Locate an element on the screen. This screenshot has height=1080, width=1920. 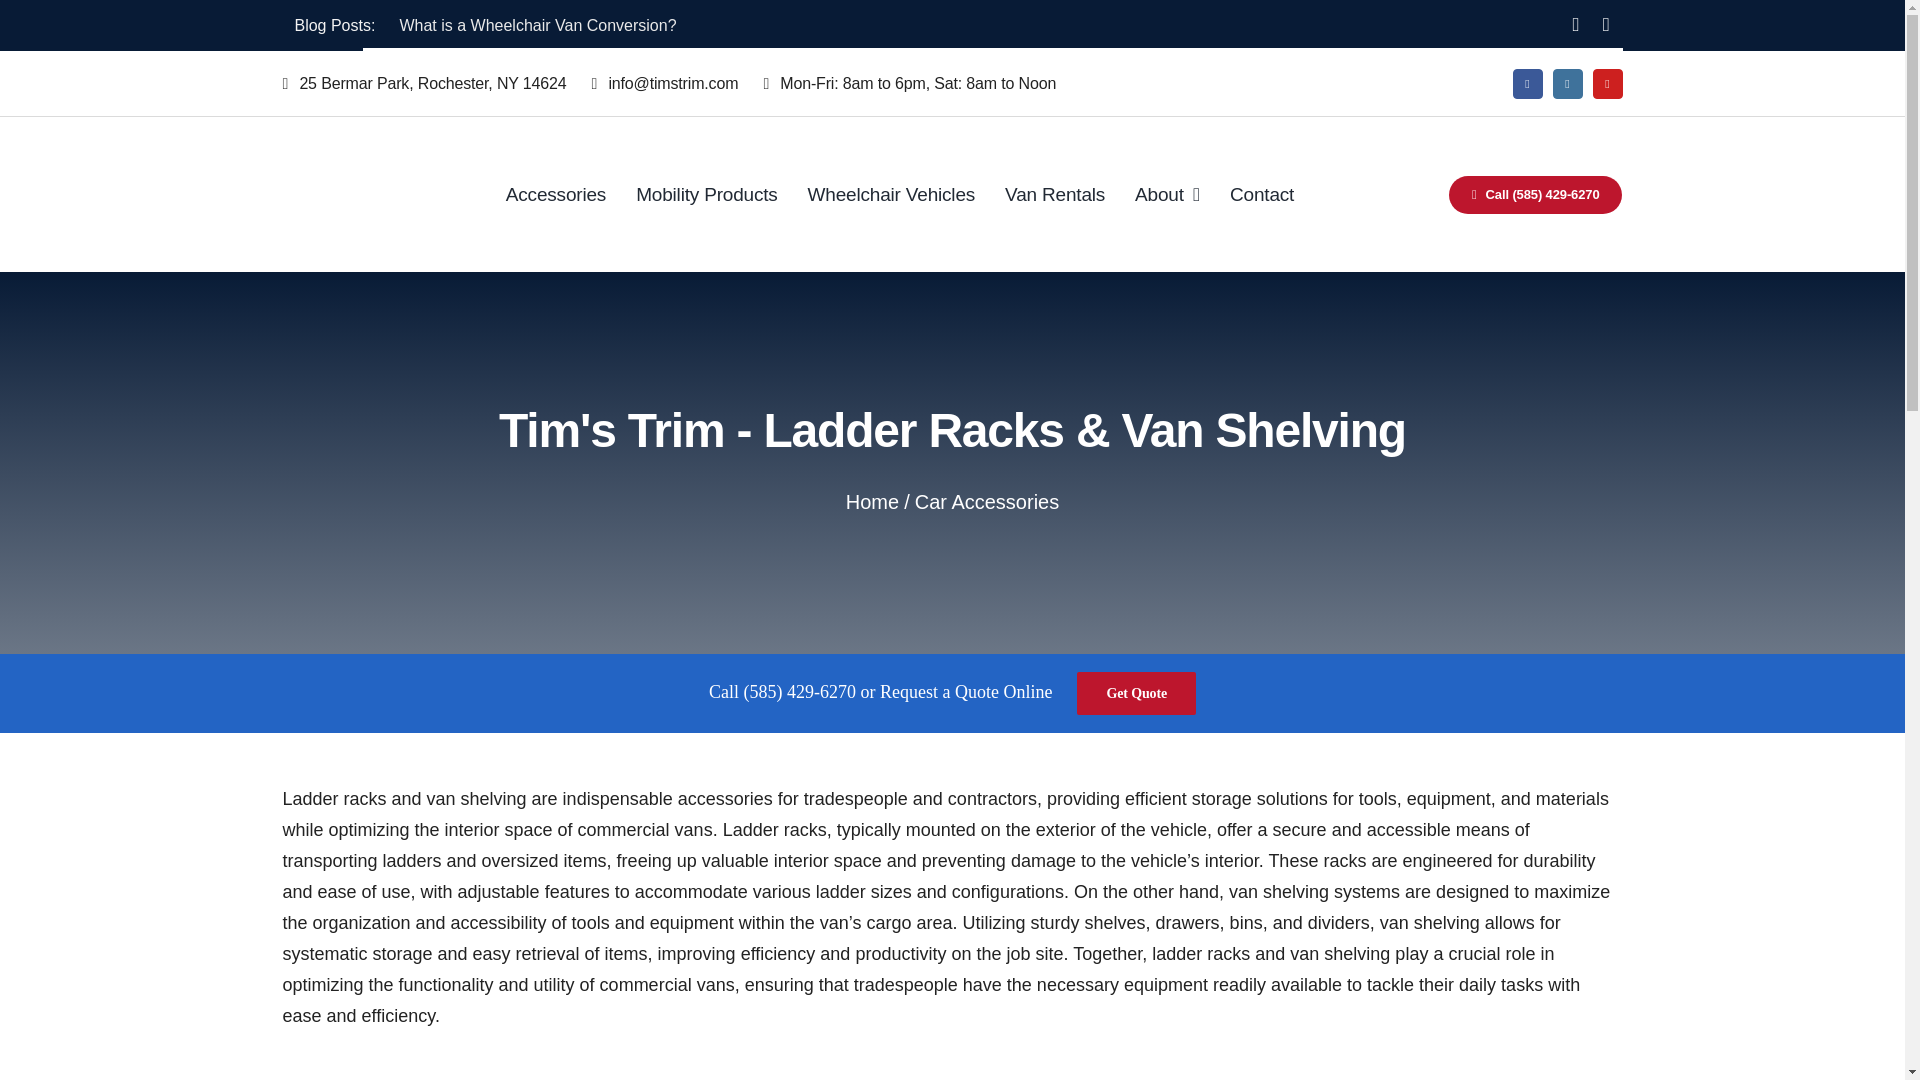
What is a Wheelchair Van Conversion? is located at coordinates (537, 25).